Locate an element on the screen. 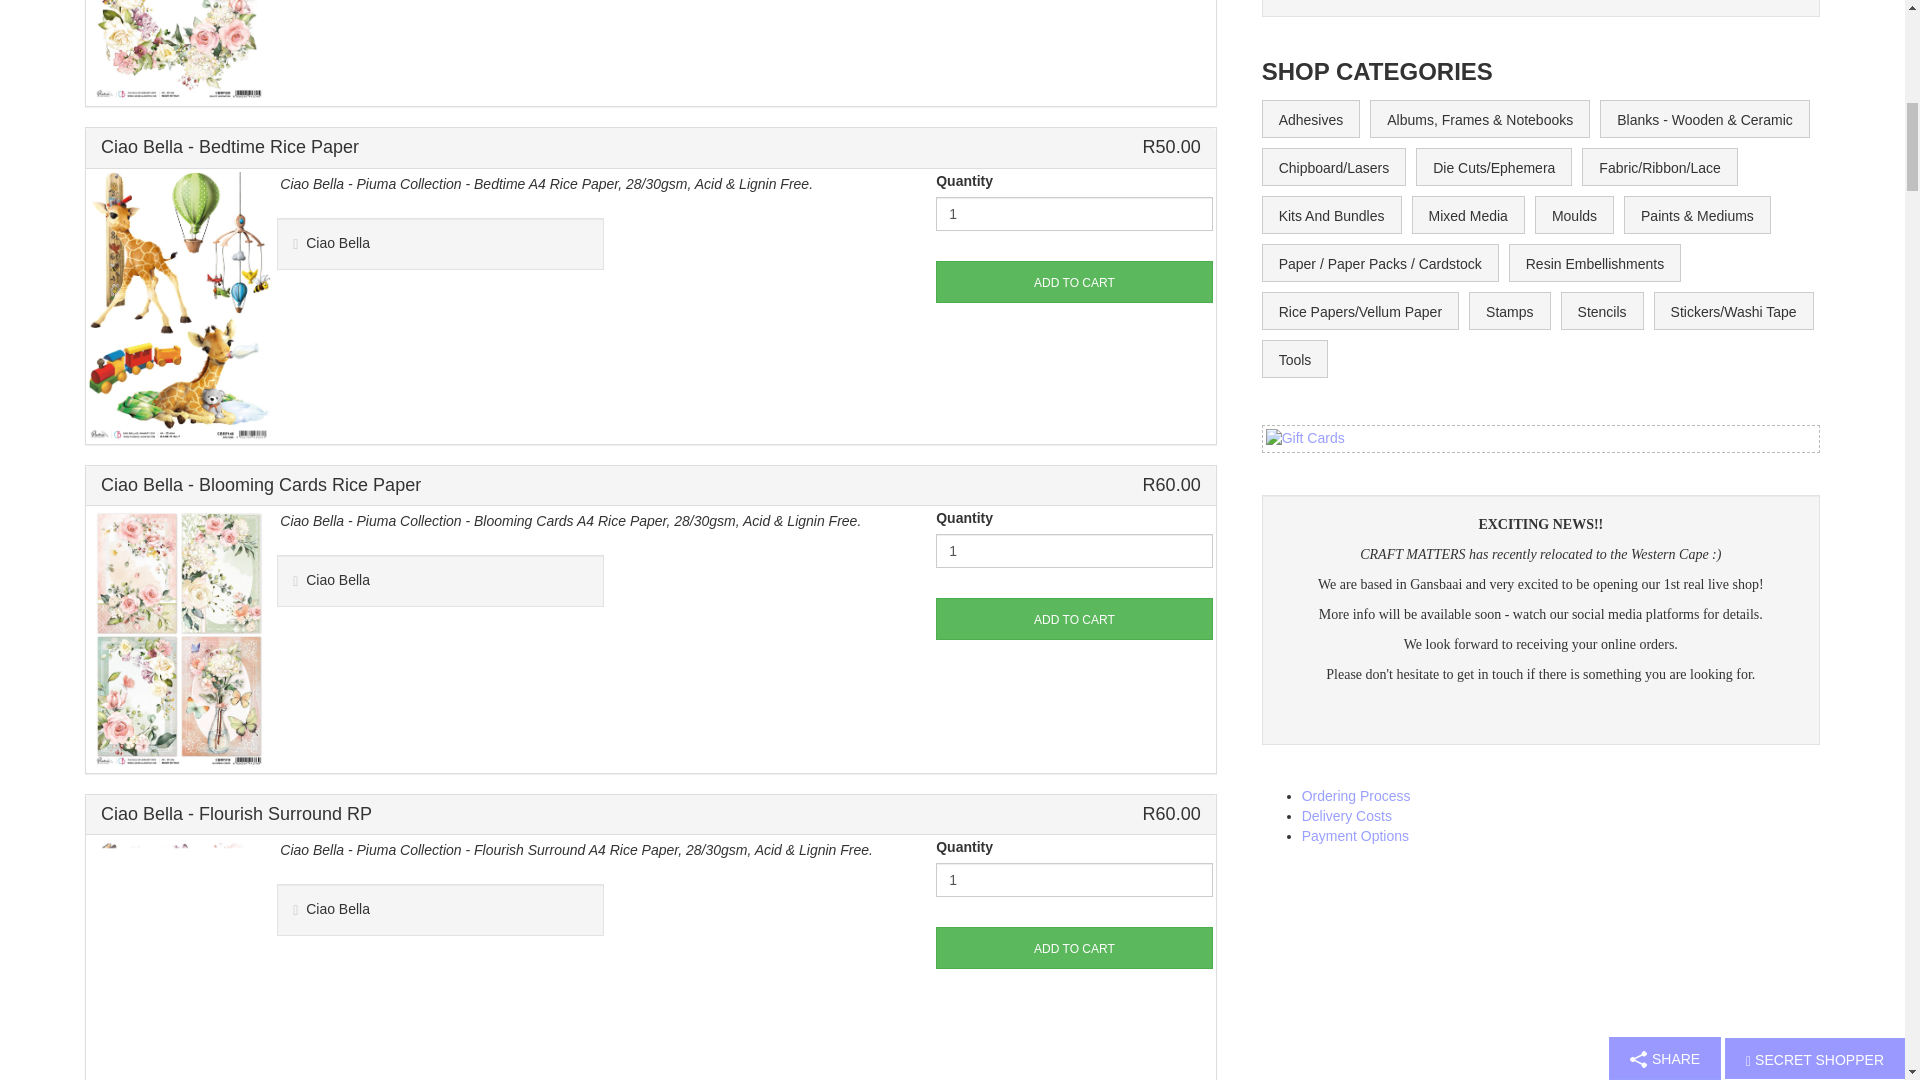 The height and width of the screenshot is (1080, 1920). ADD TO CART is located at coordinates (1074, 947).